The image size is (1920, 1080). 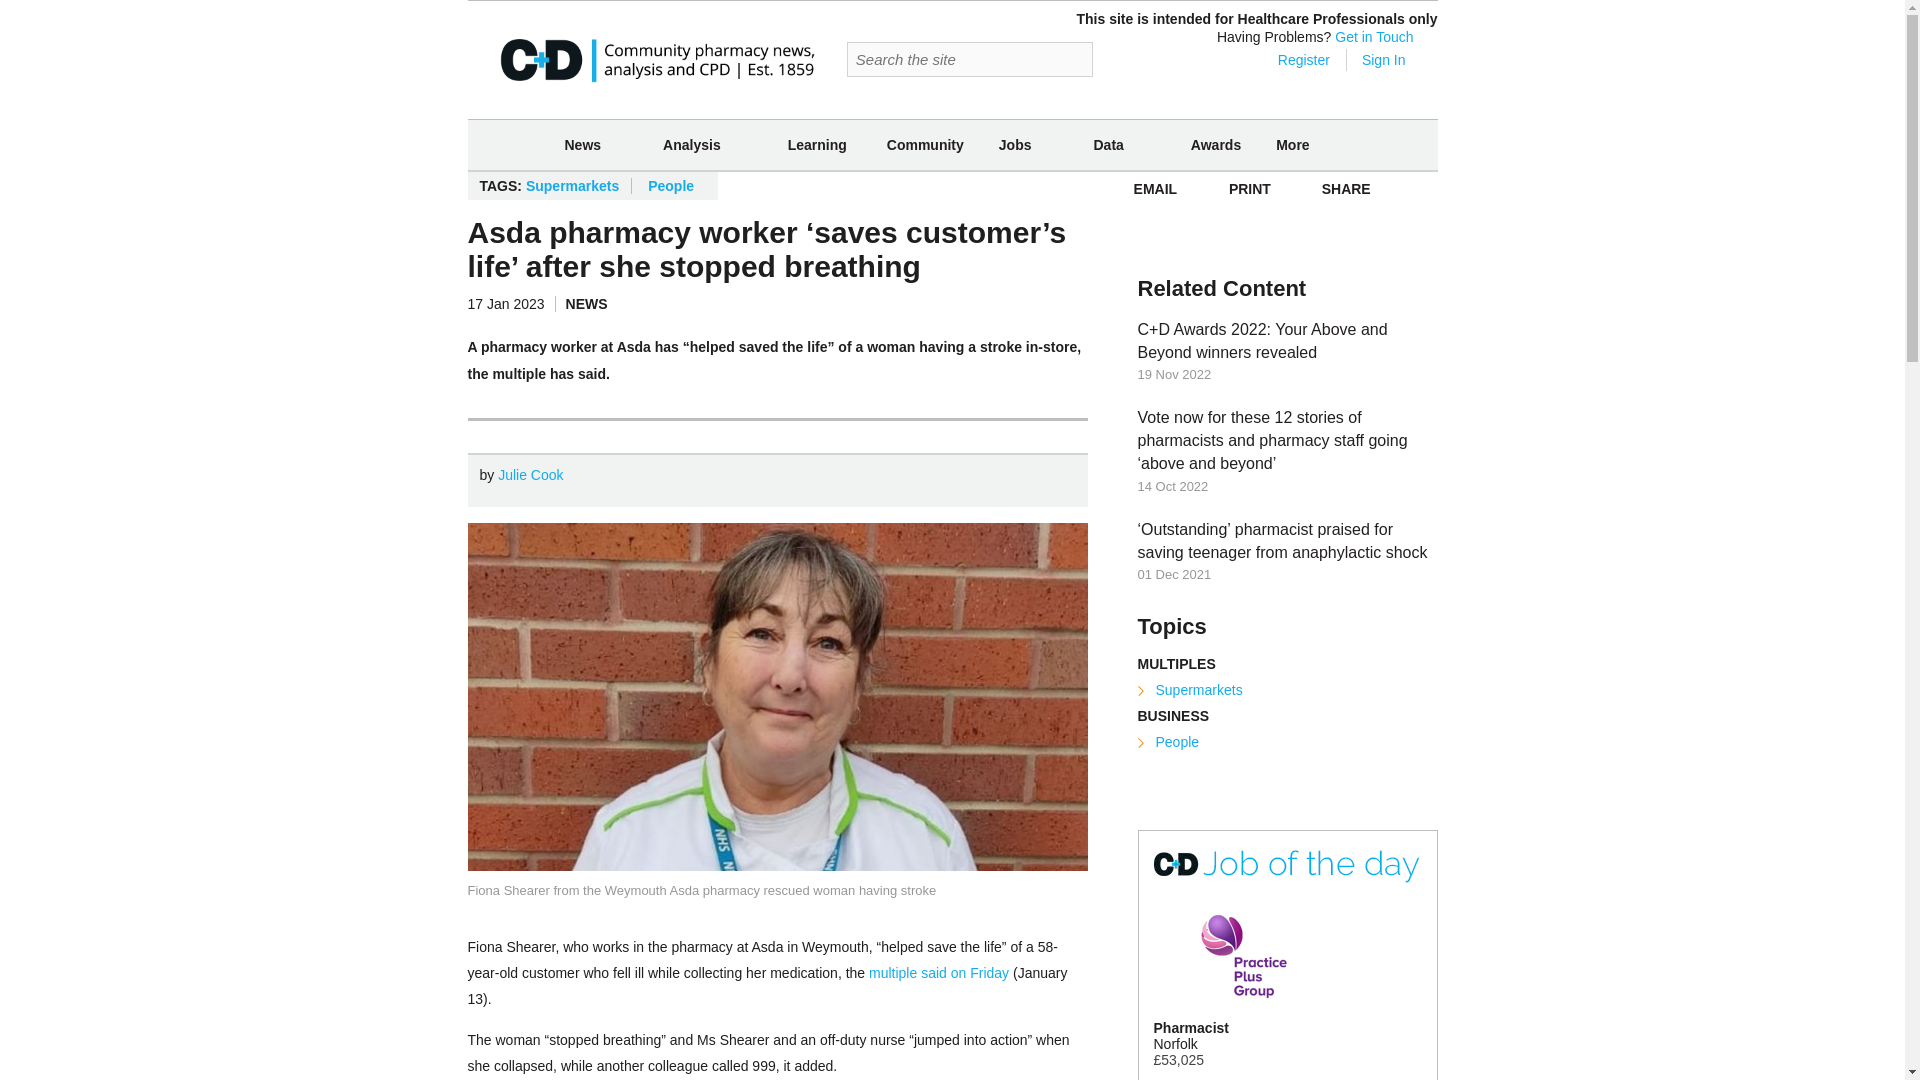 What do you see at coordinates (1383, 60) in the screenshot?
I see `Sign In` at bounding box center [1383, 60].